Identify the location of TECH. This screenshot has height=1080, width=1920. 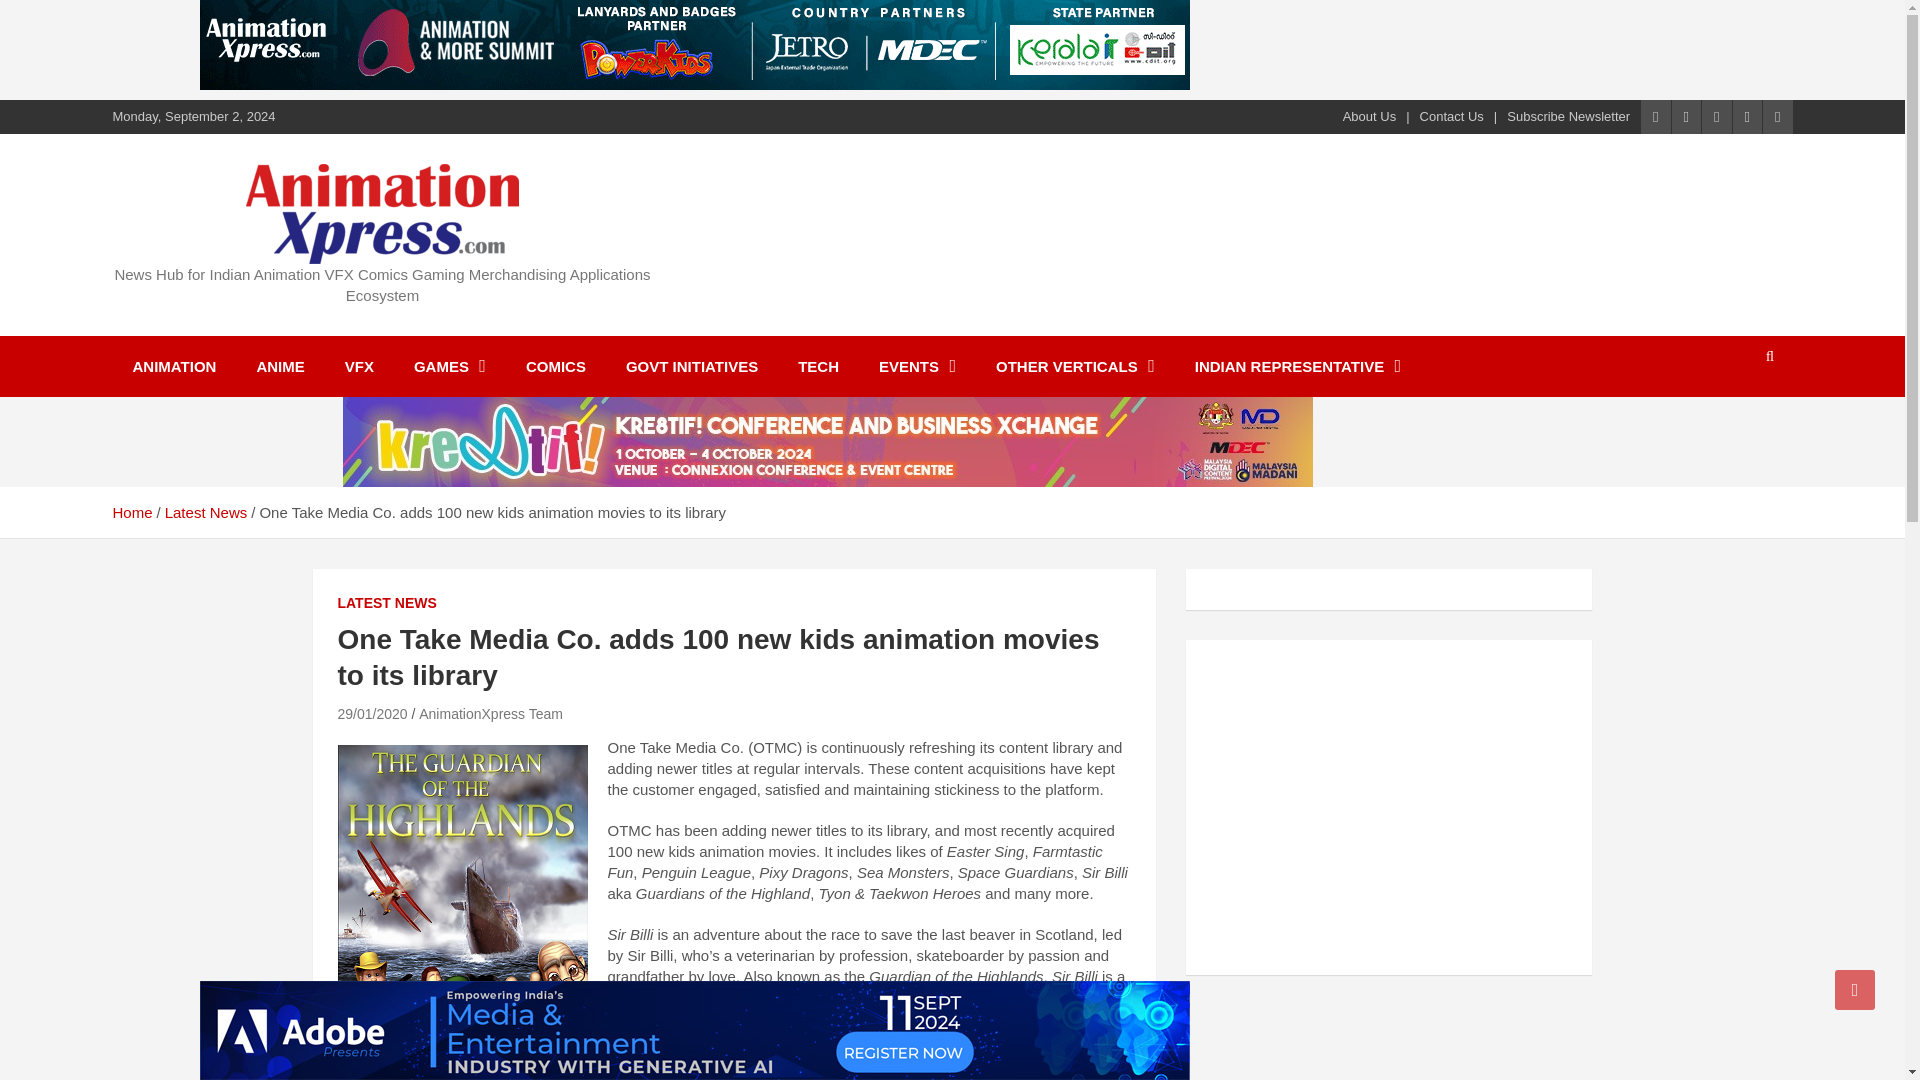
(818, 366).